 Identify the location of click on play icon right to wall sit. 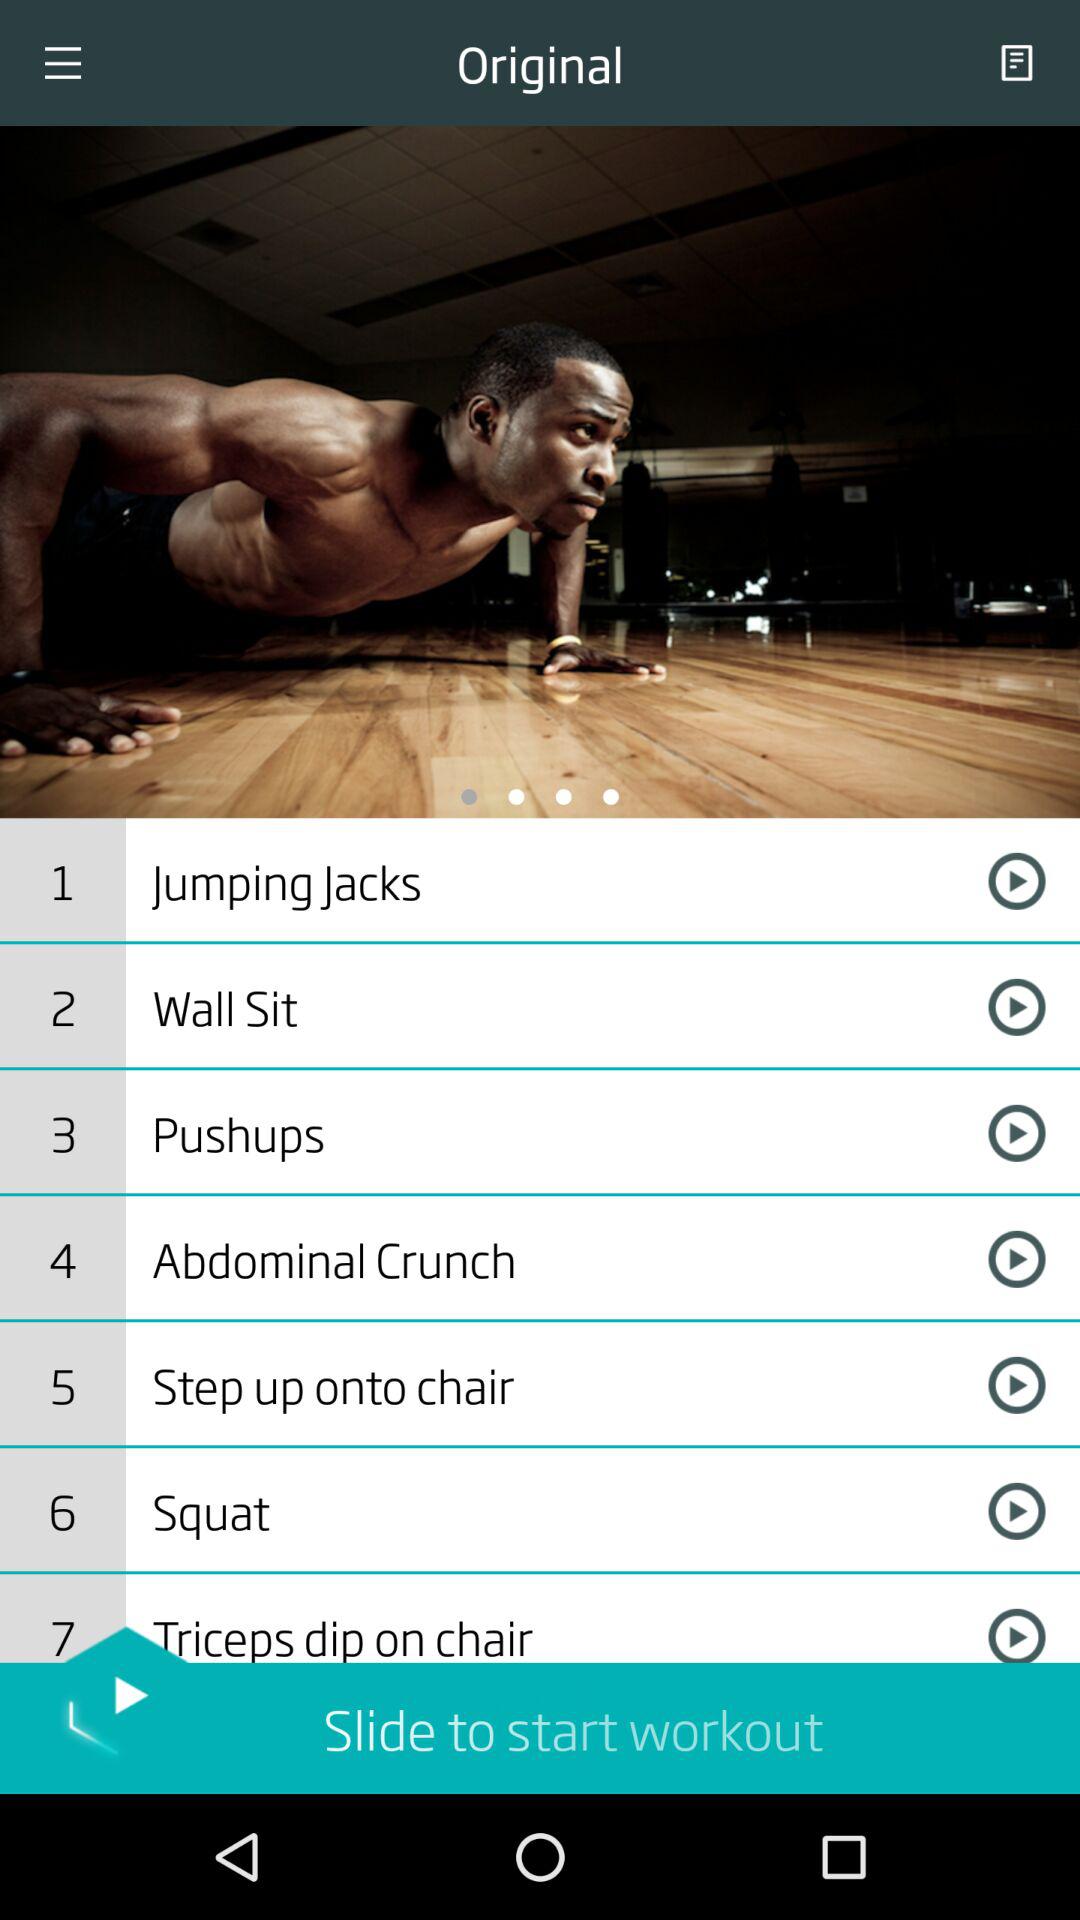
(1016, 1006).